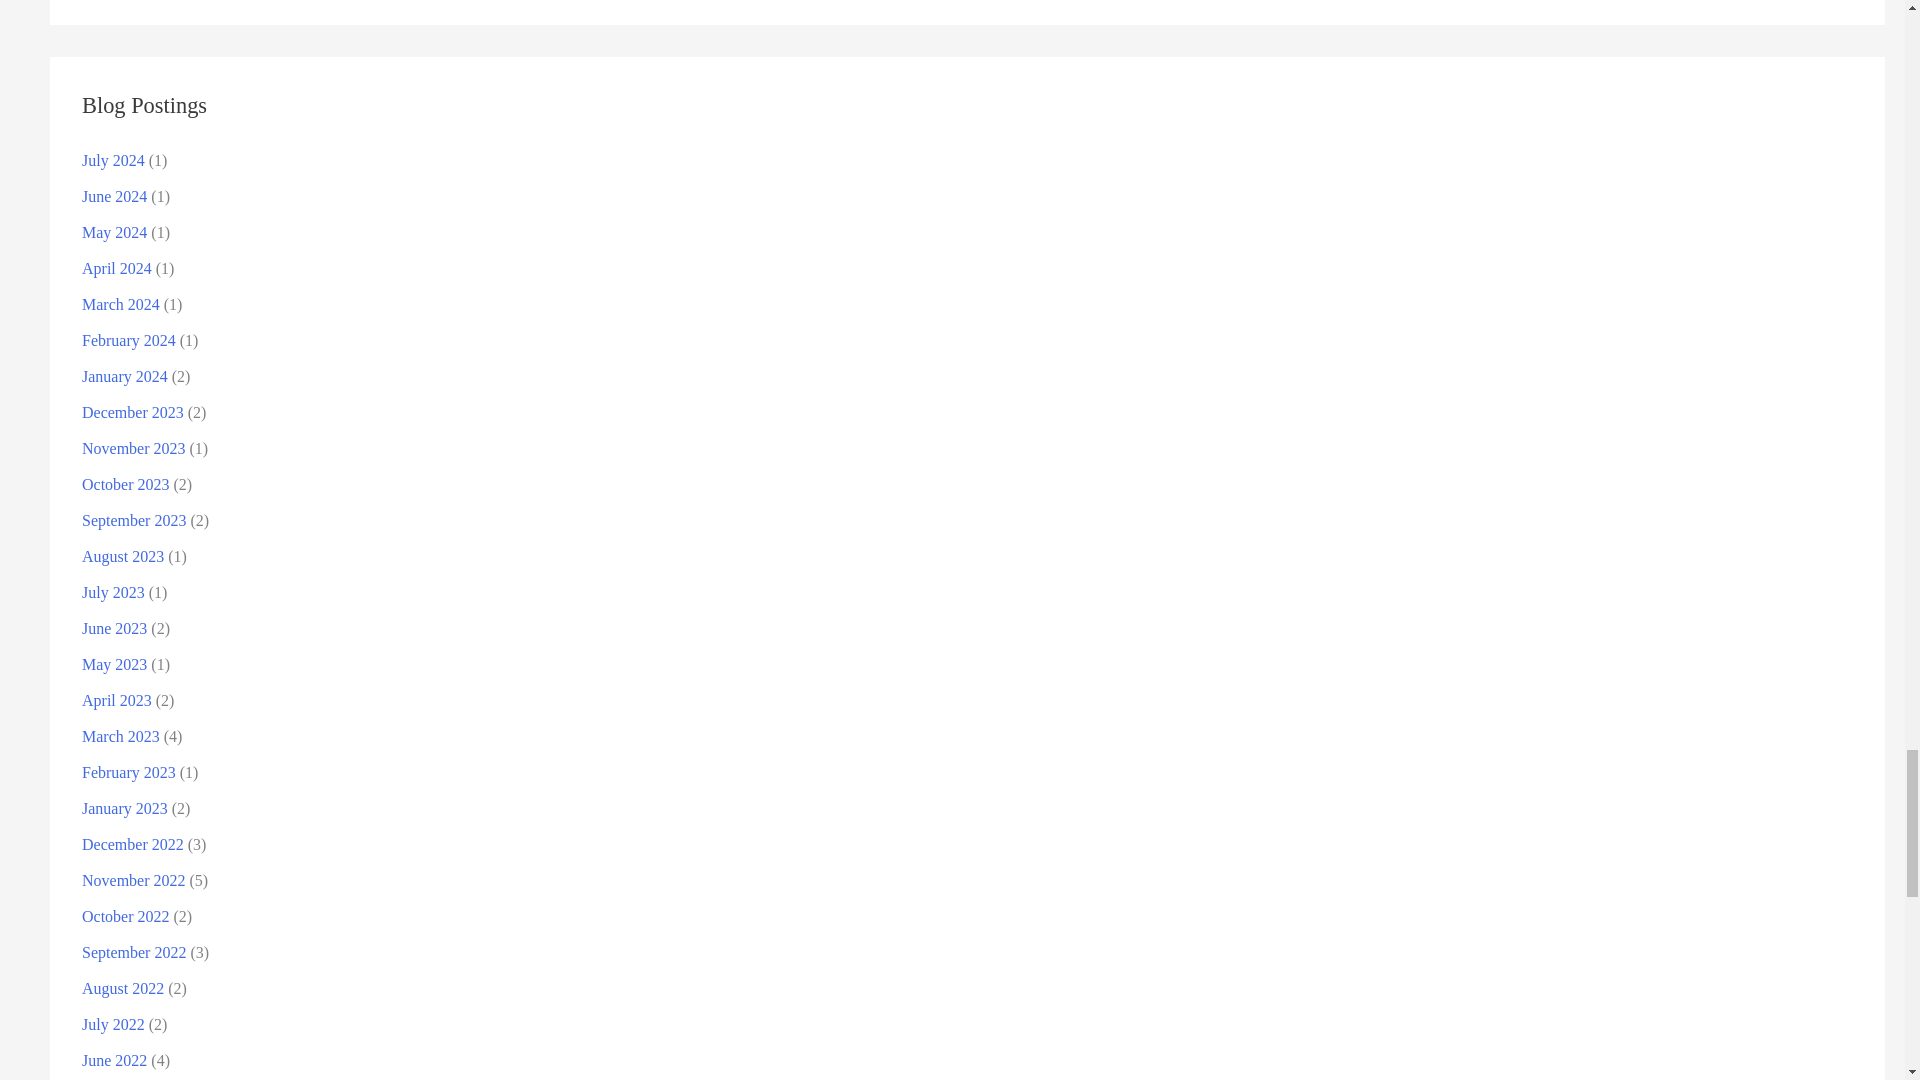 The width and height of the screenshot is (1920, 1080). What do you see at coordinates (134, 520) in the screenshot?
I see `September 2023` at bounding box center [134, 520].